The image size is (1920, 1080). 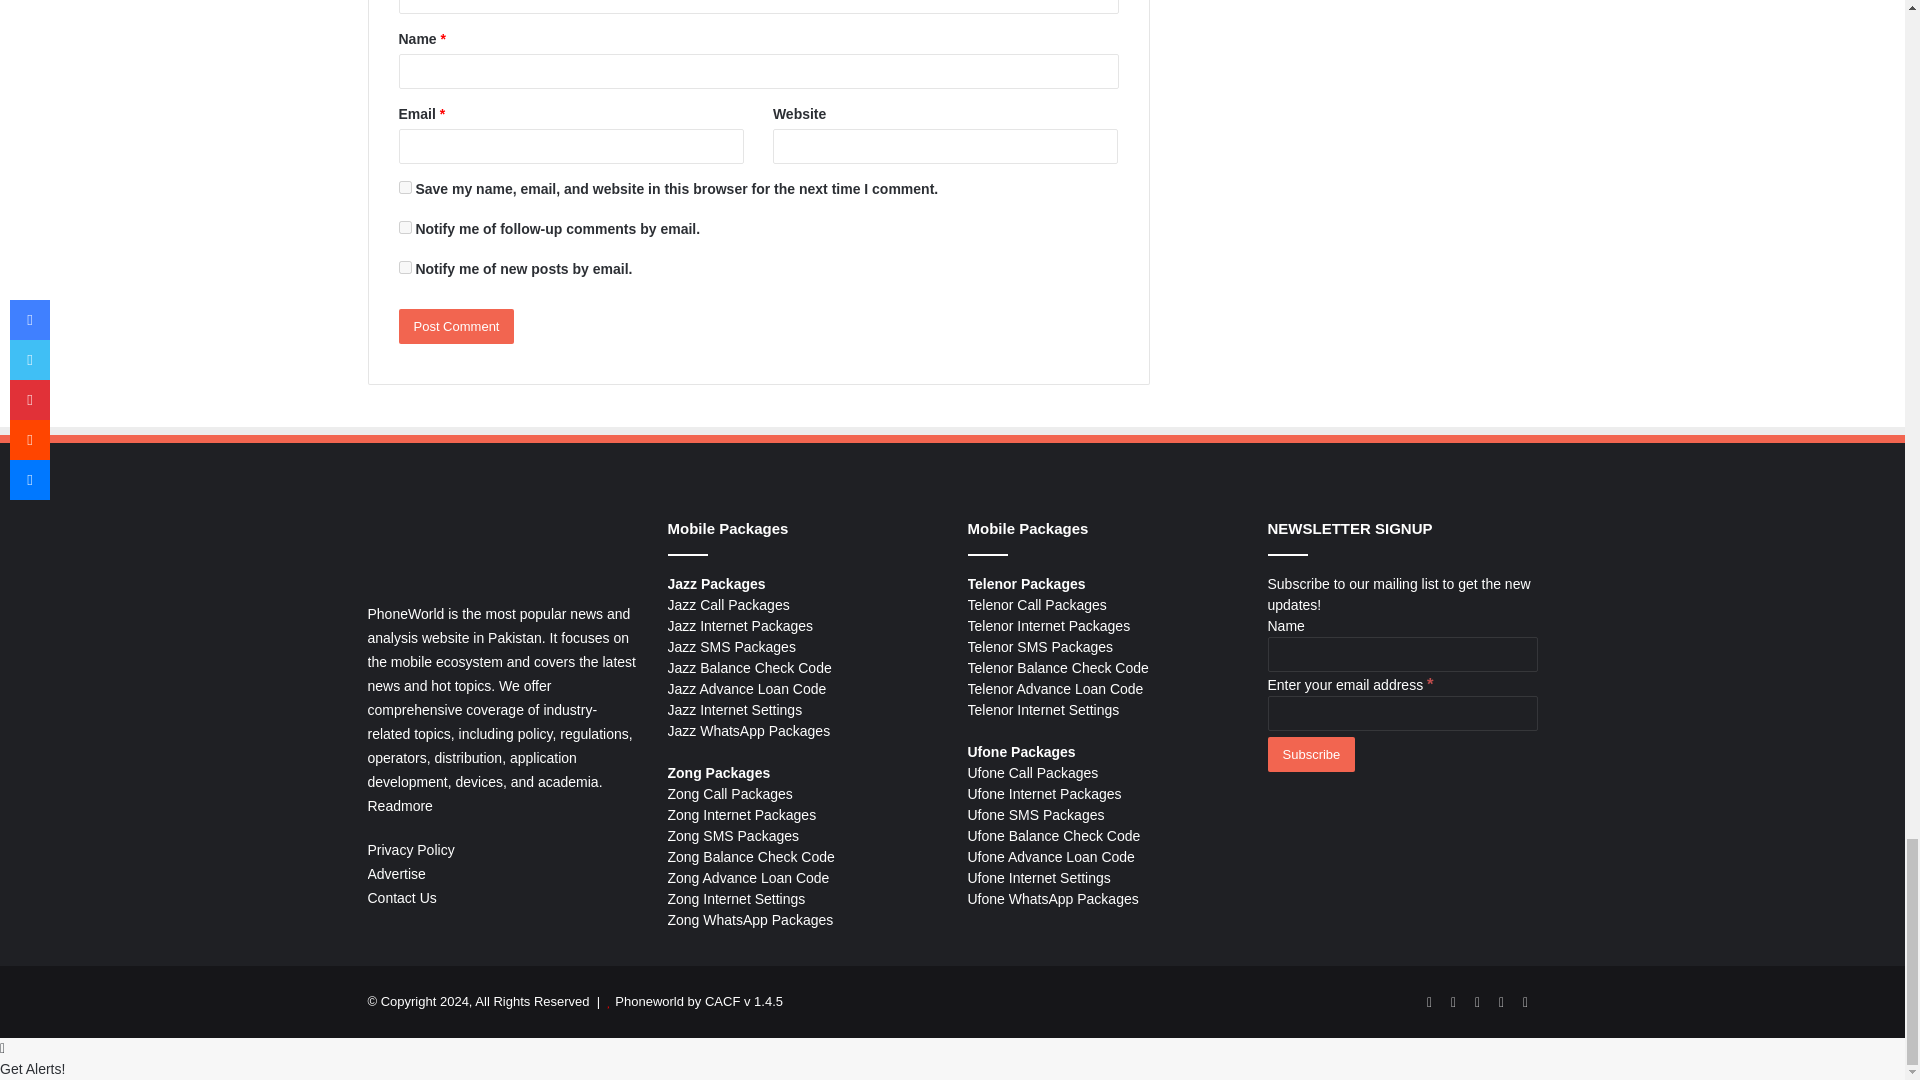 I want to click on yes, so click(x=404, y=188).